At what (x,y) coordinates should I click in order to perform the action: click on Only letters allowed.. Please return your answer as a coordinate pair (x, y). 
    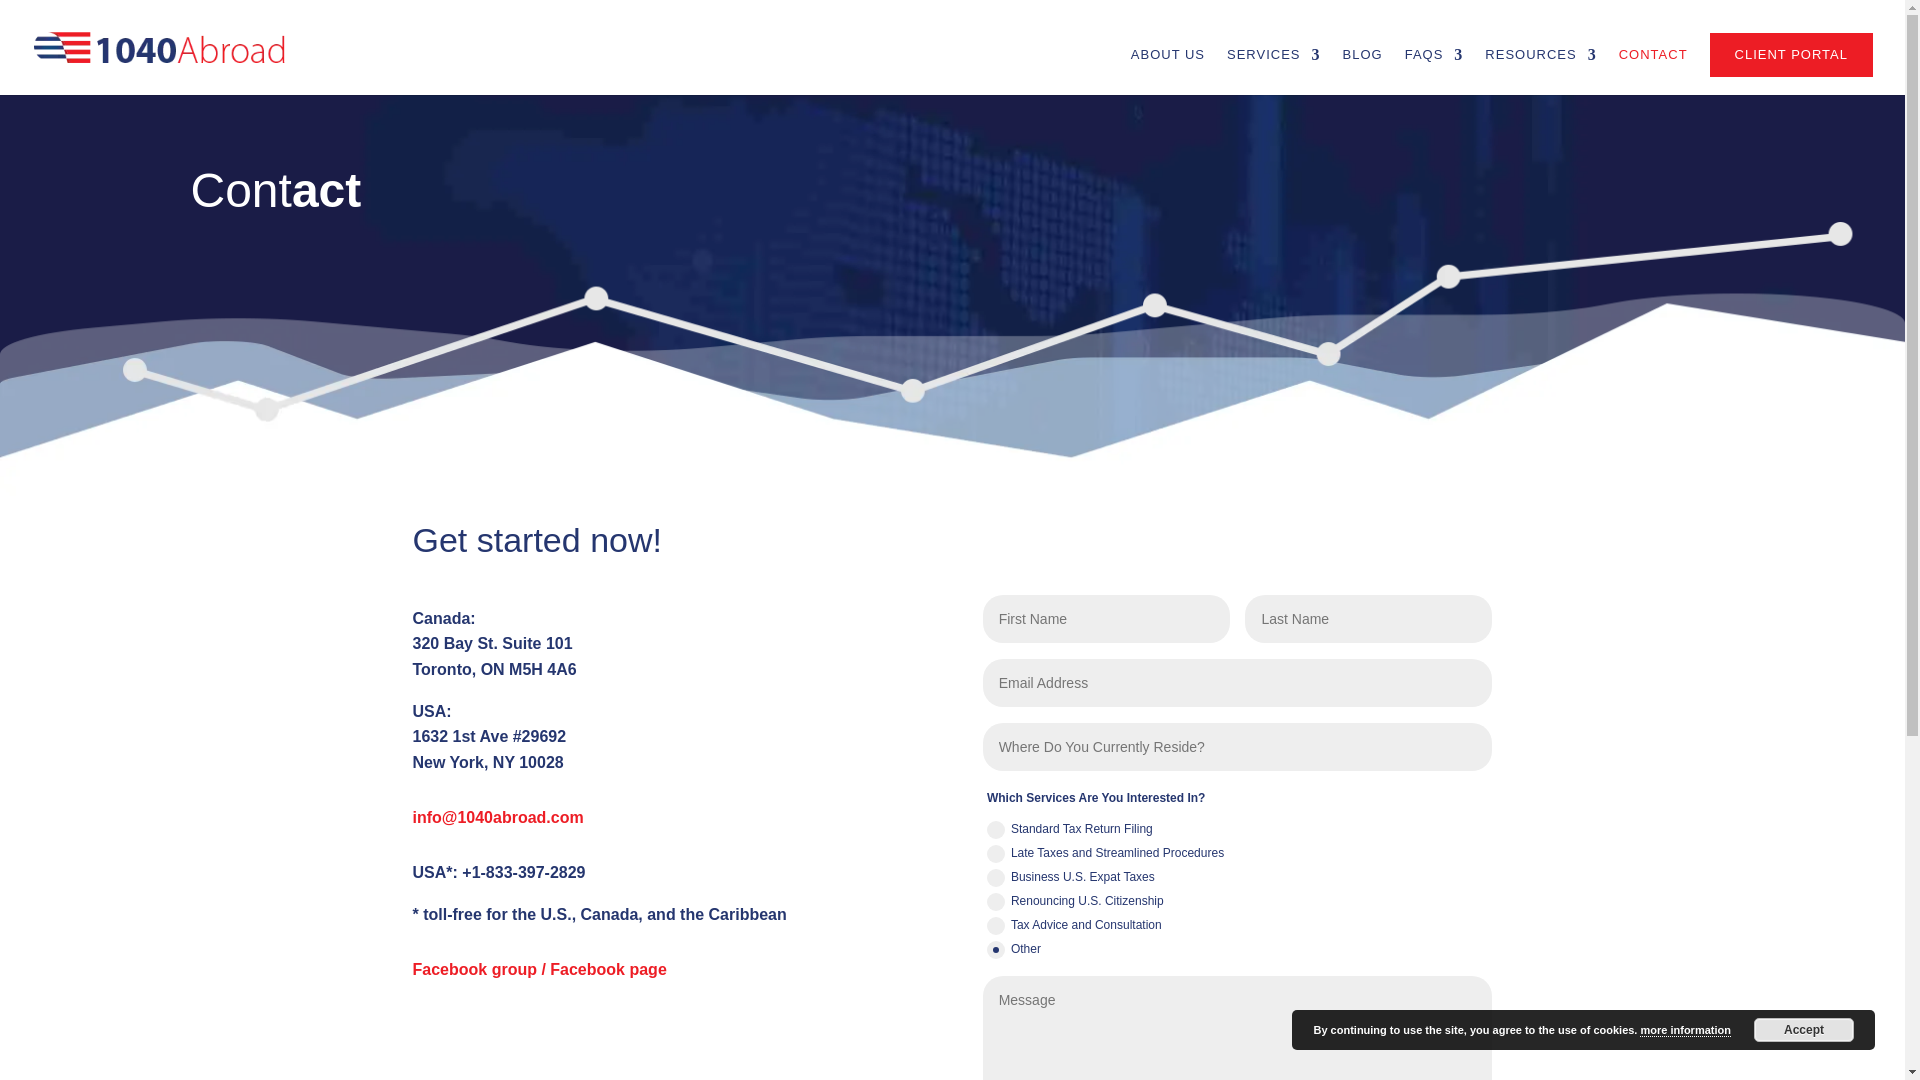
    Looking at the image, I should click on (1106, 619).